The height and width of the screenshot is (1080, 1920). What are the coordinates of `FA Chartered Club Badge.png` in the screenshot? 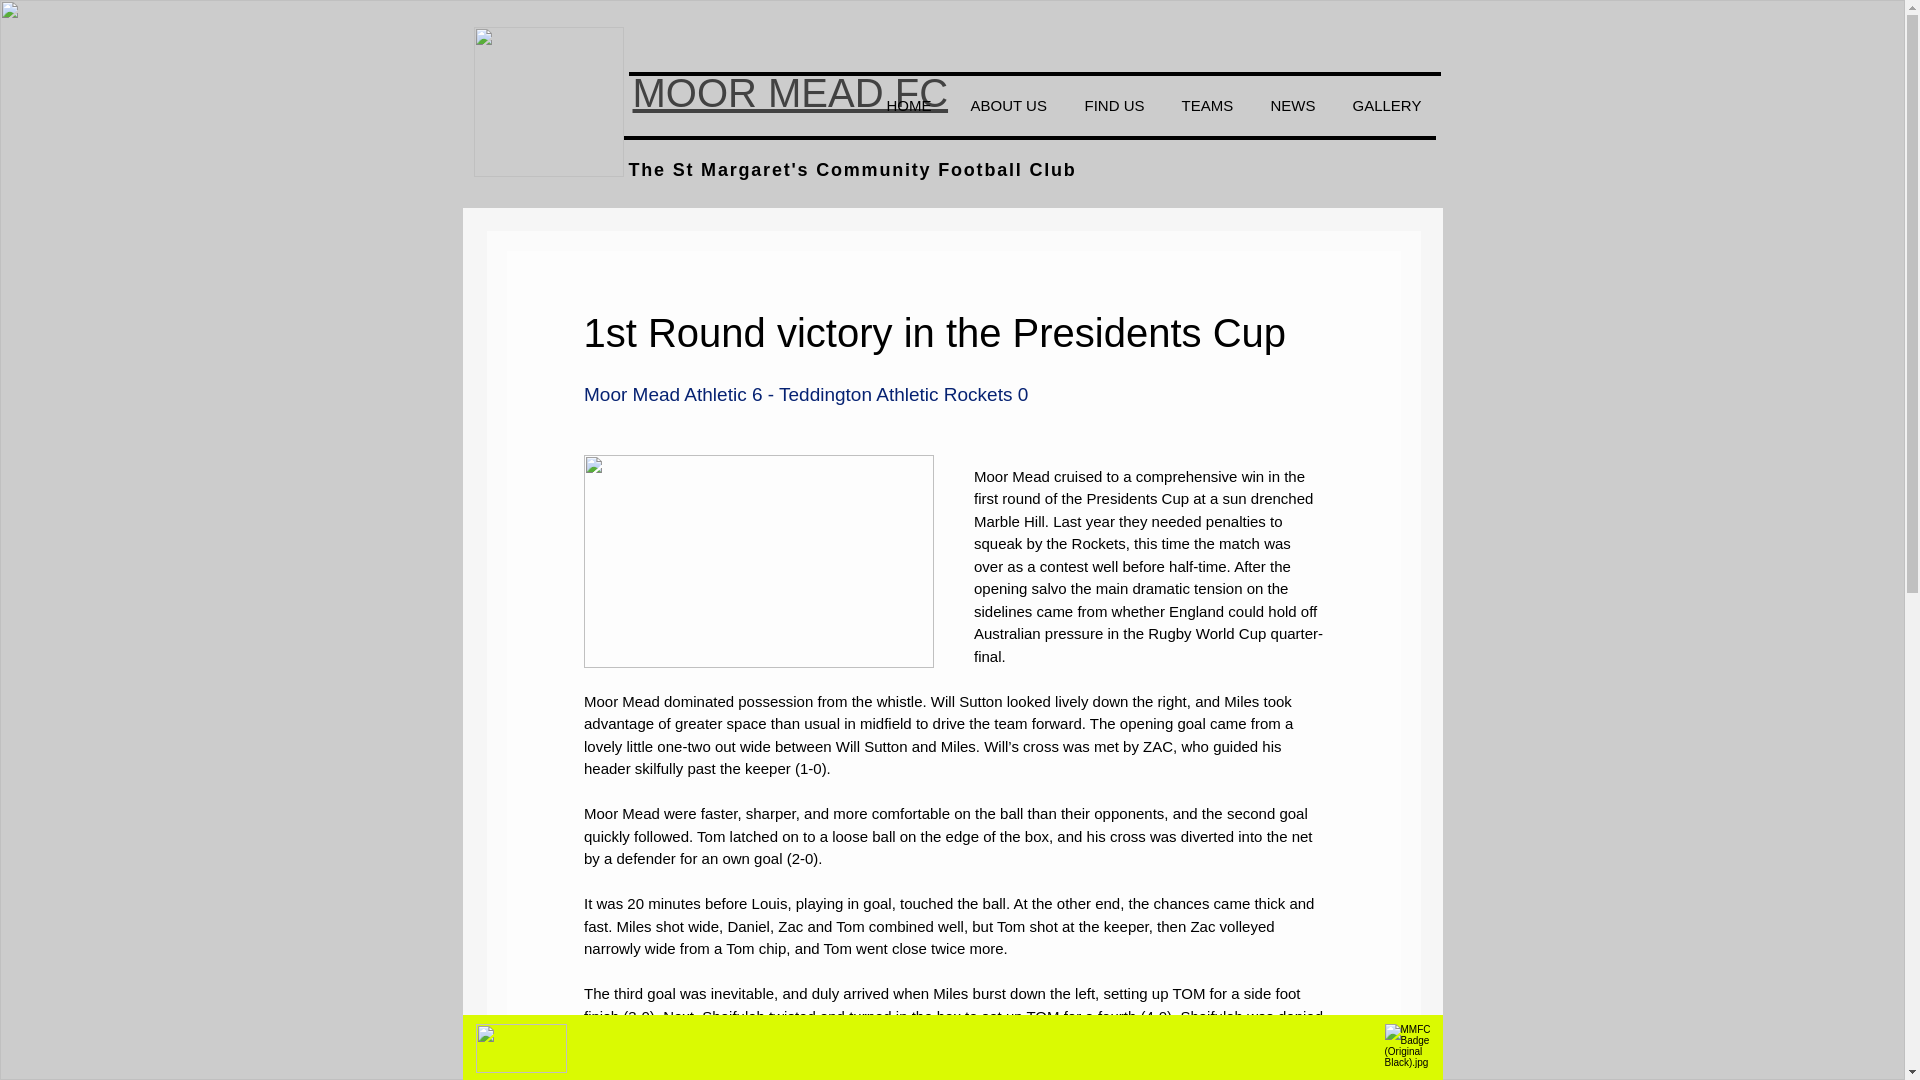 It's located at (521, 1048).